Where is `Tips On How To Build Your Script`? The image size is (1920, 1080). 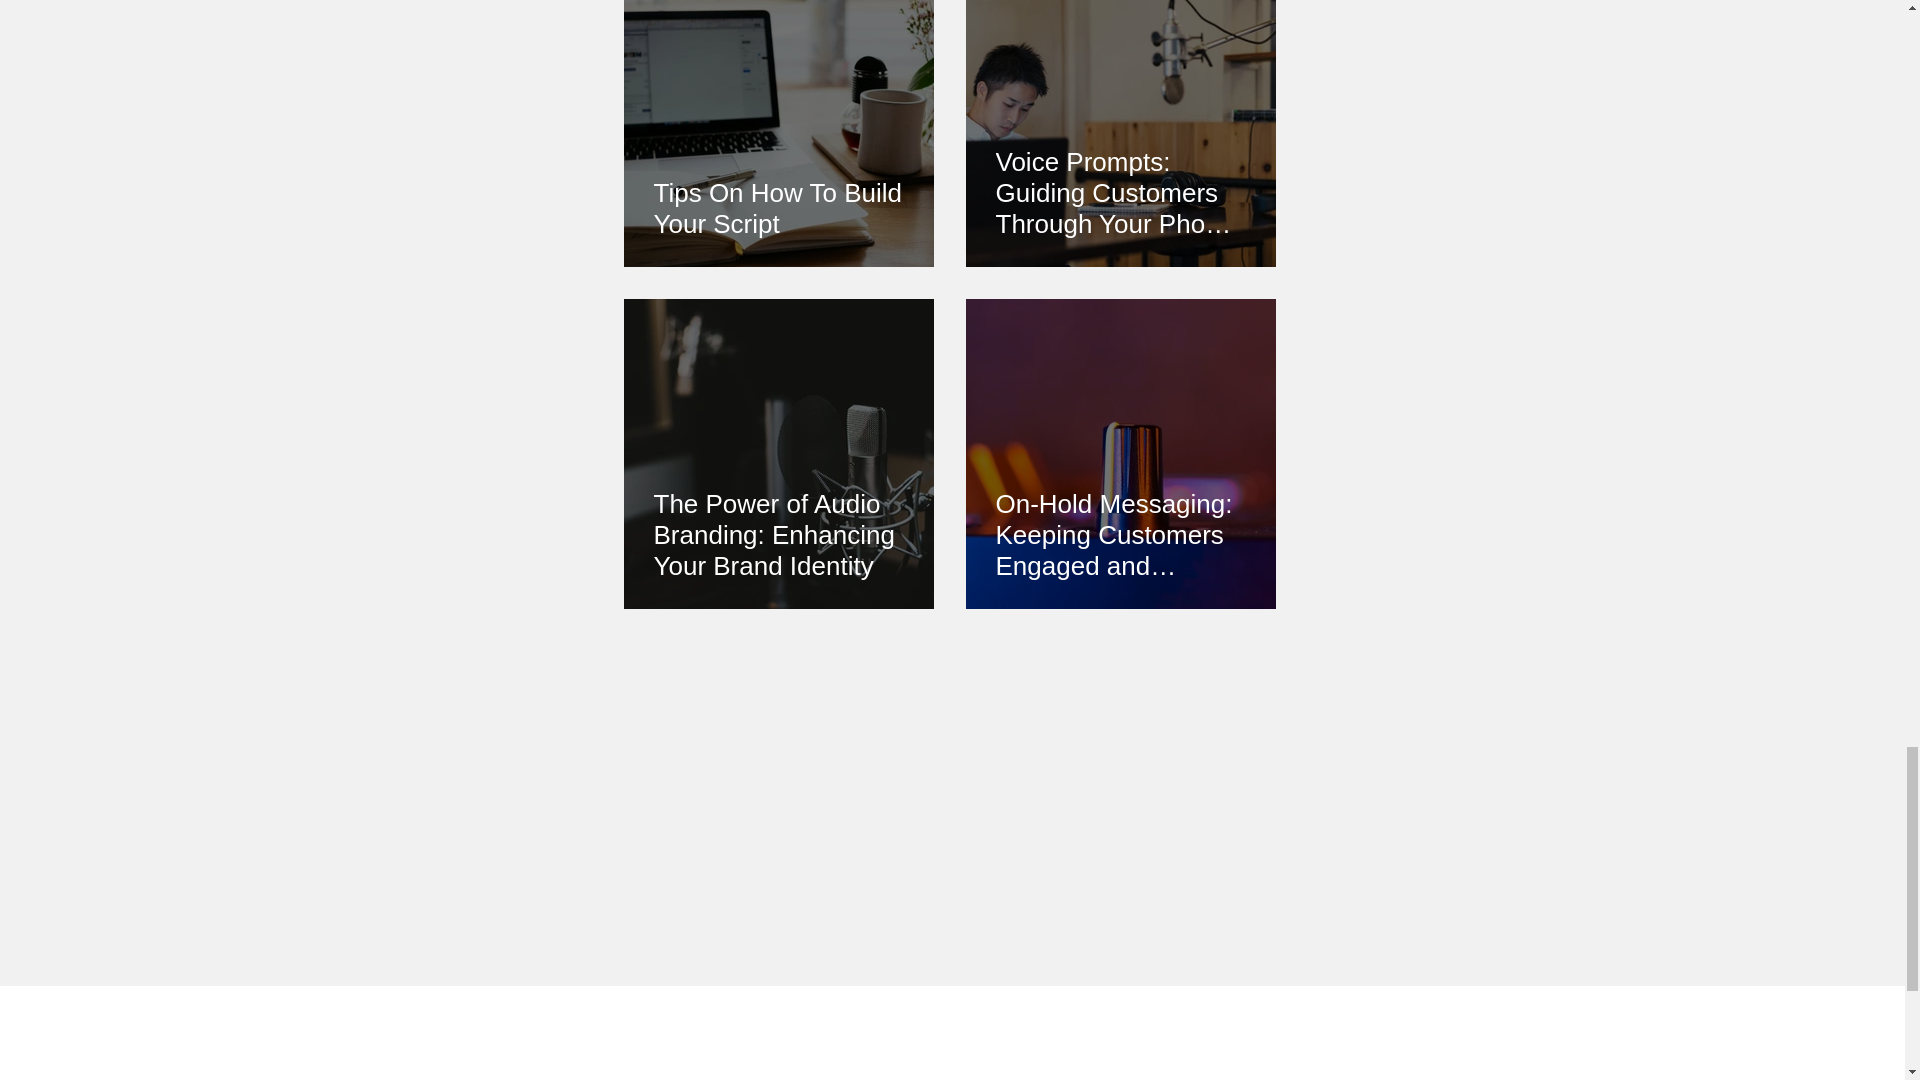
Tips On How To Build Your Script is located at coordinates (779, 208).